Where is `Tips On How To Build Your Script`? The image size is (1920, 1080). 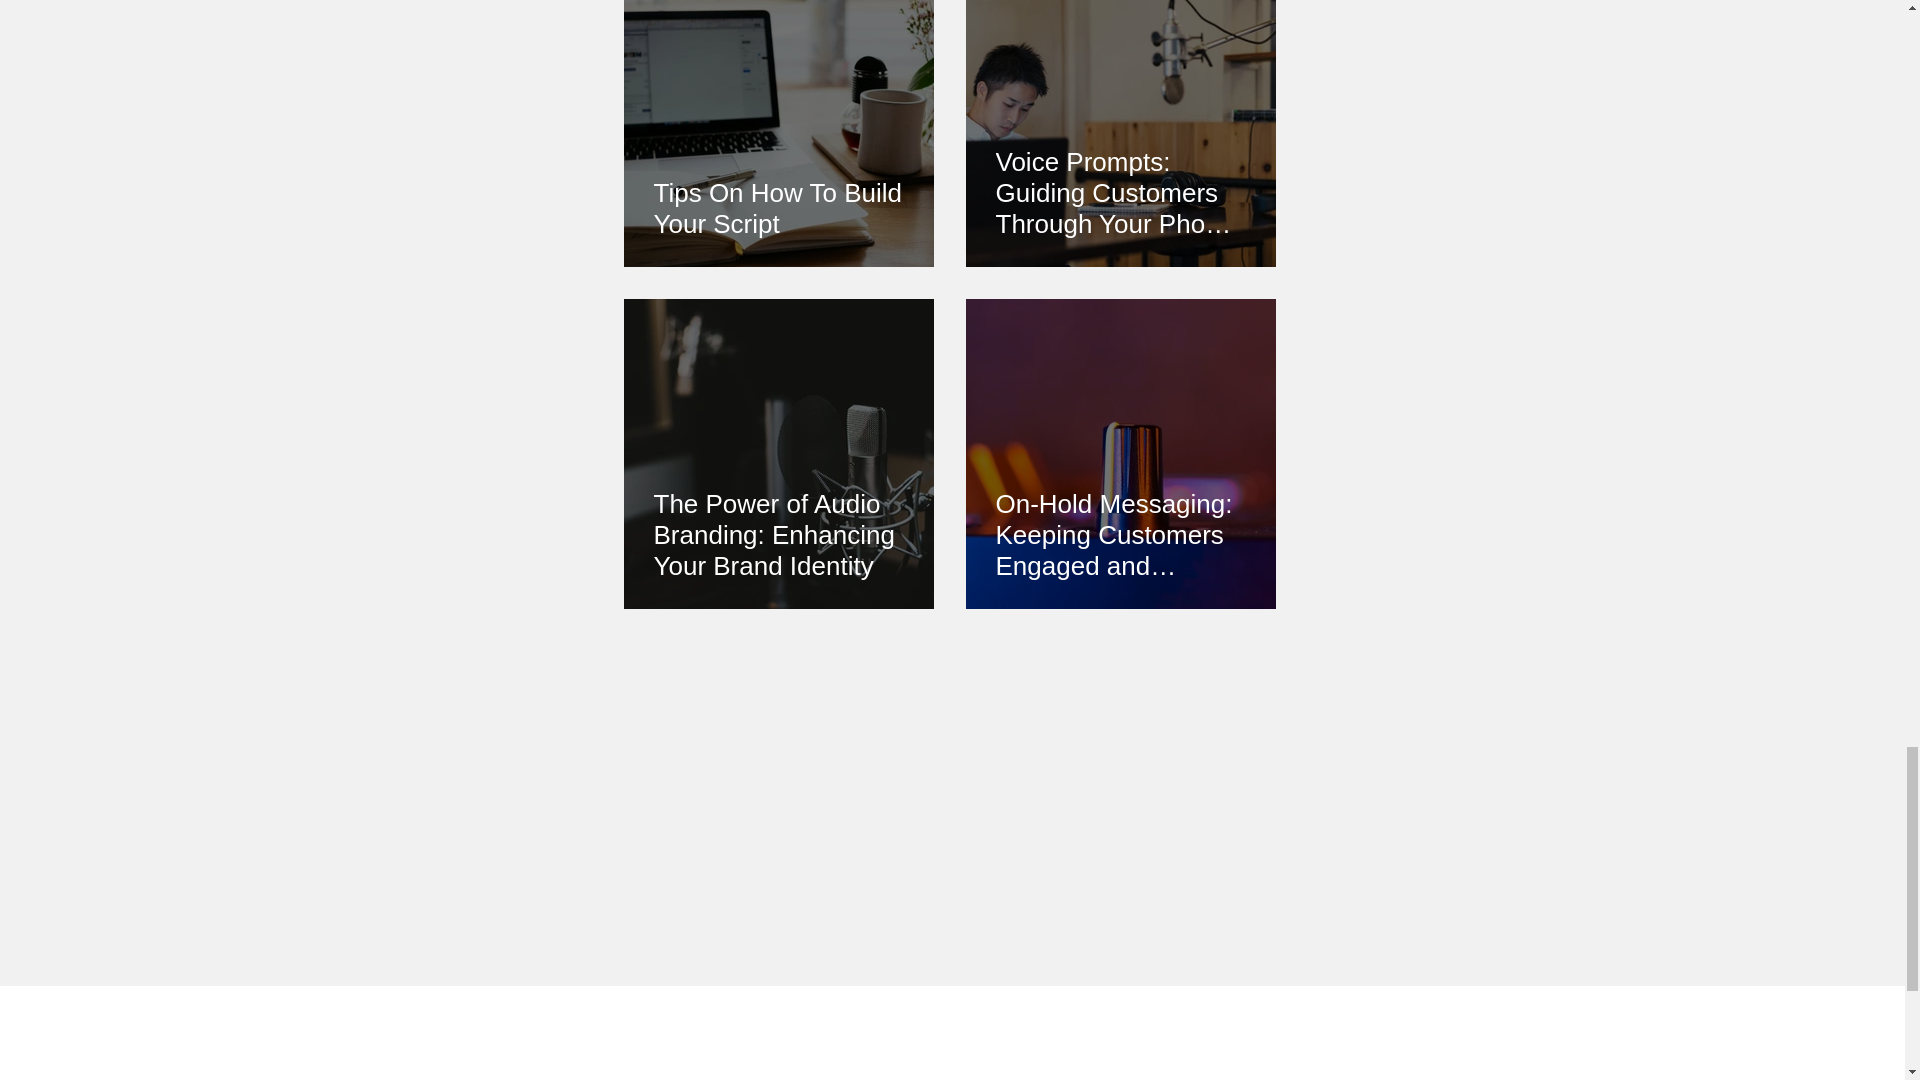
Tips On How To Build Your Script is located at coordinates (779, 208).